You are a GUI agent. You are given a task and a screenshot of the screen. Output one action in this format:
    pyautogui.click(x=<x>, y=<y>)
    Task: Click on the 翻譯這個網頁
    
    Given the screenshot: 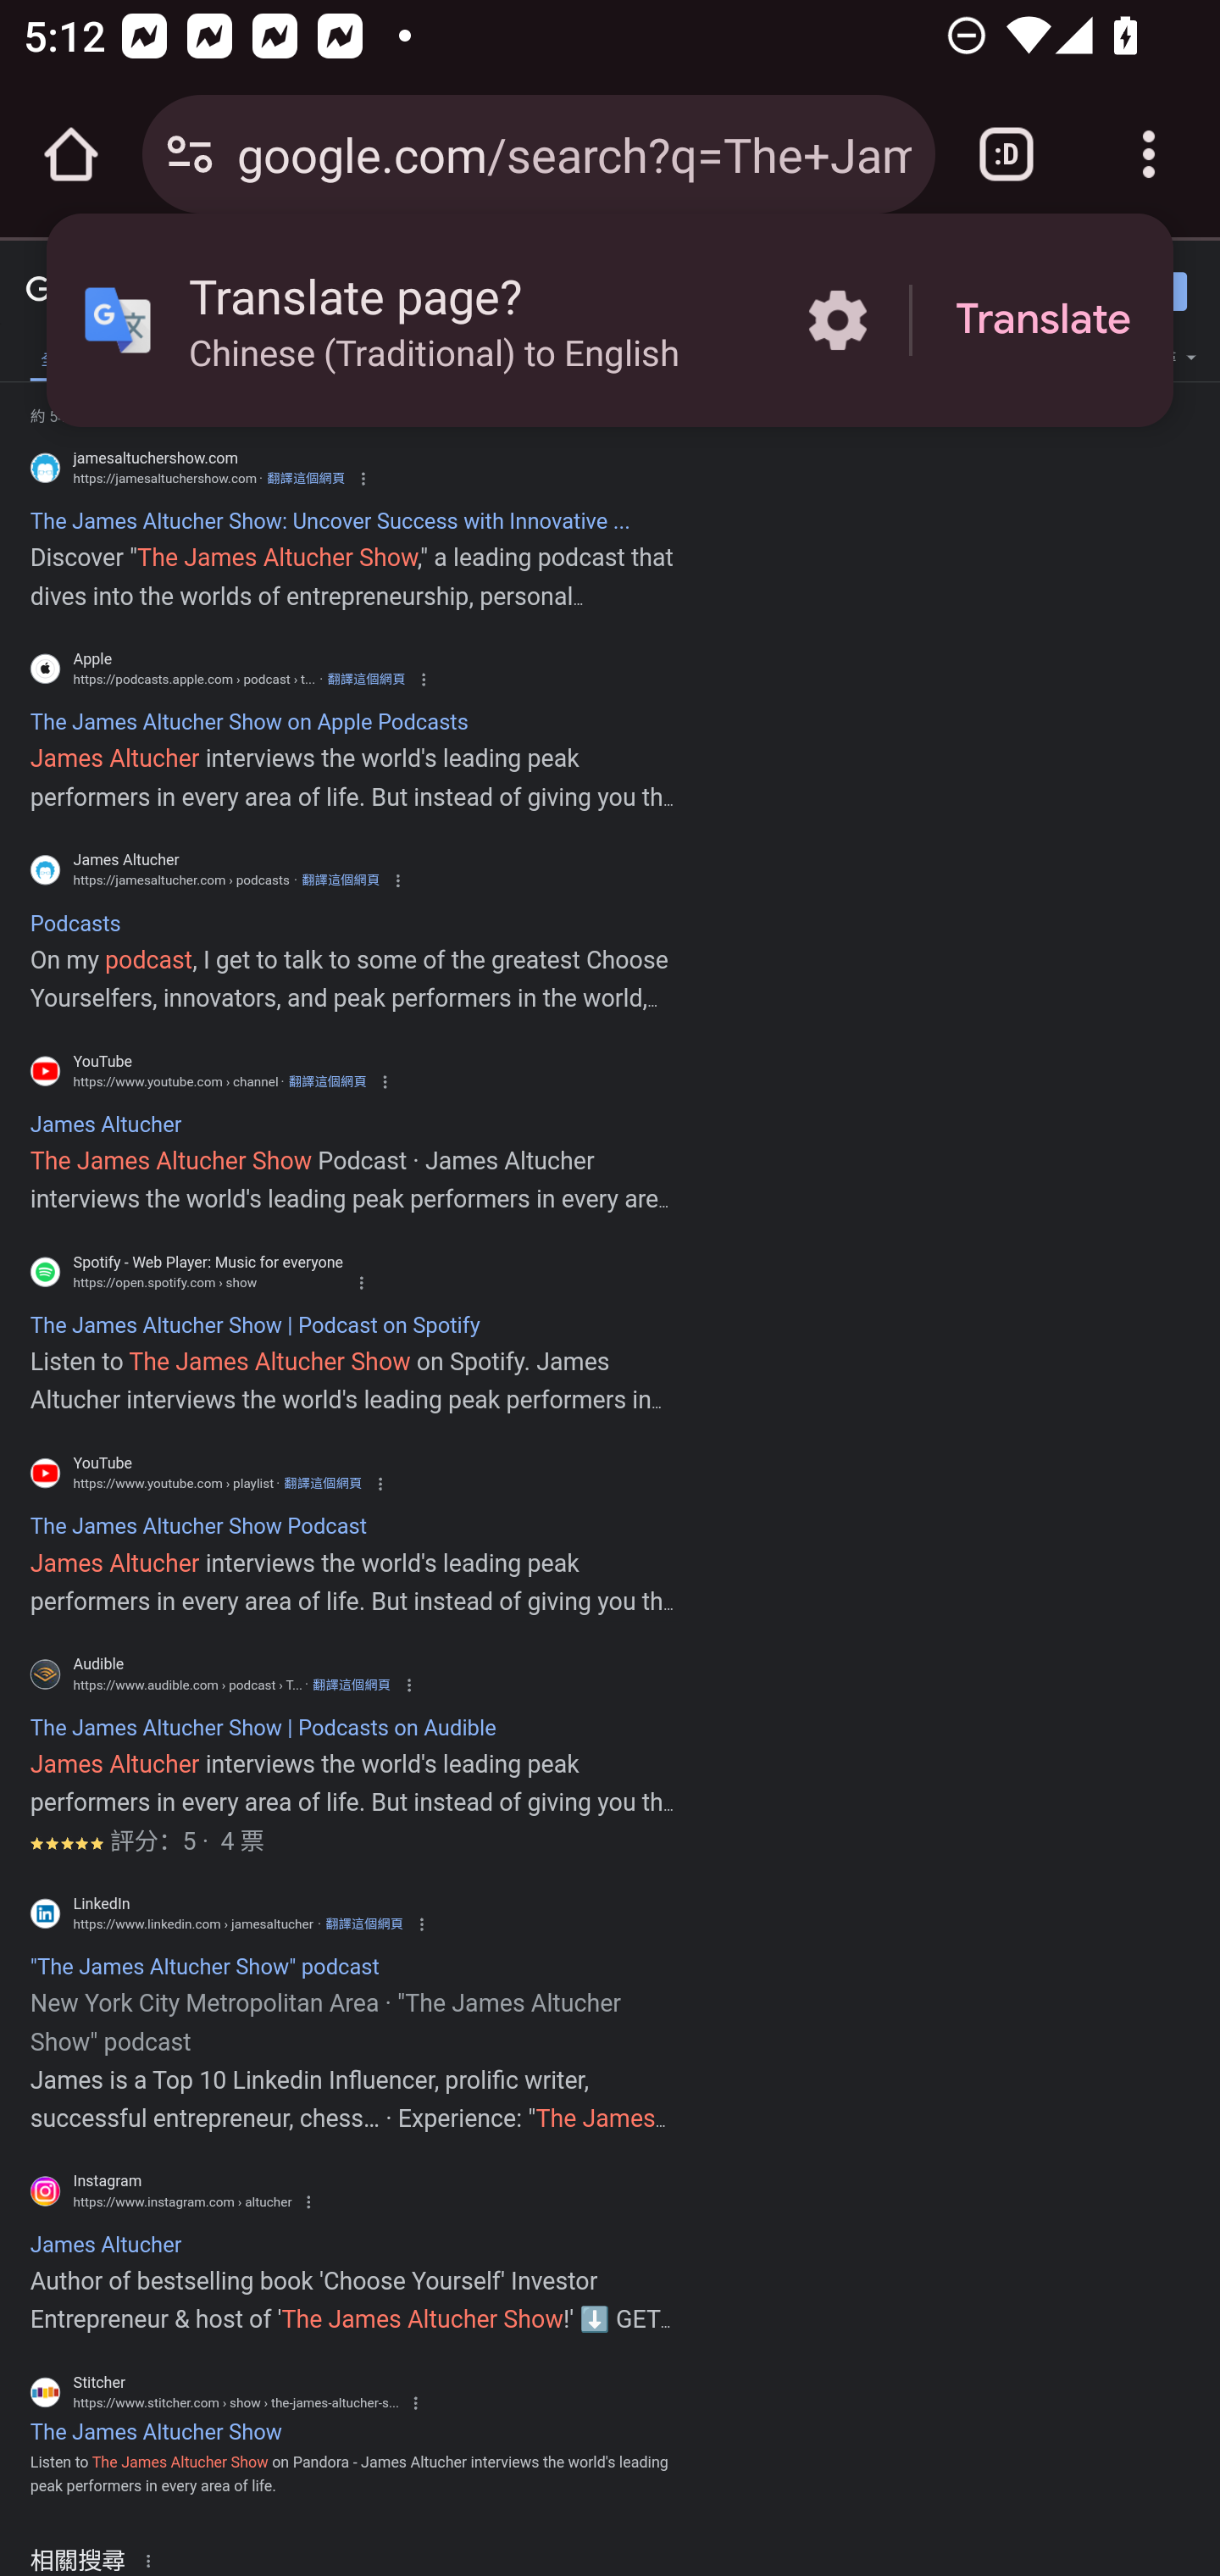 What is the action you would take?
    pyautogui.click(x=364, y=1924)
    